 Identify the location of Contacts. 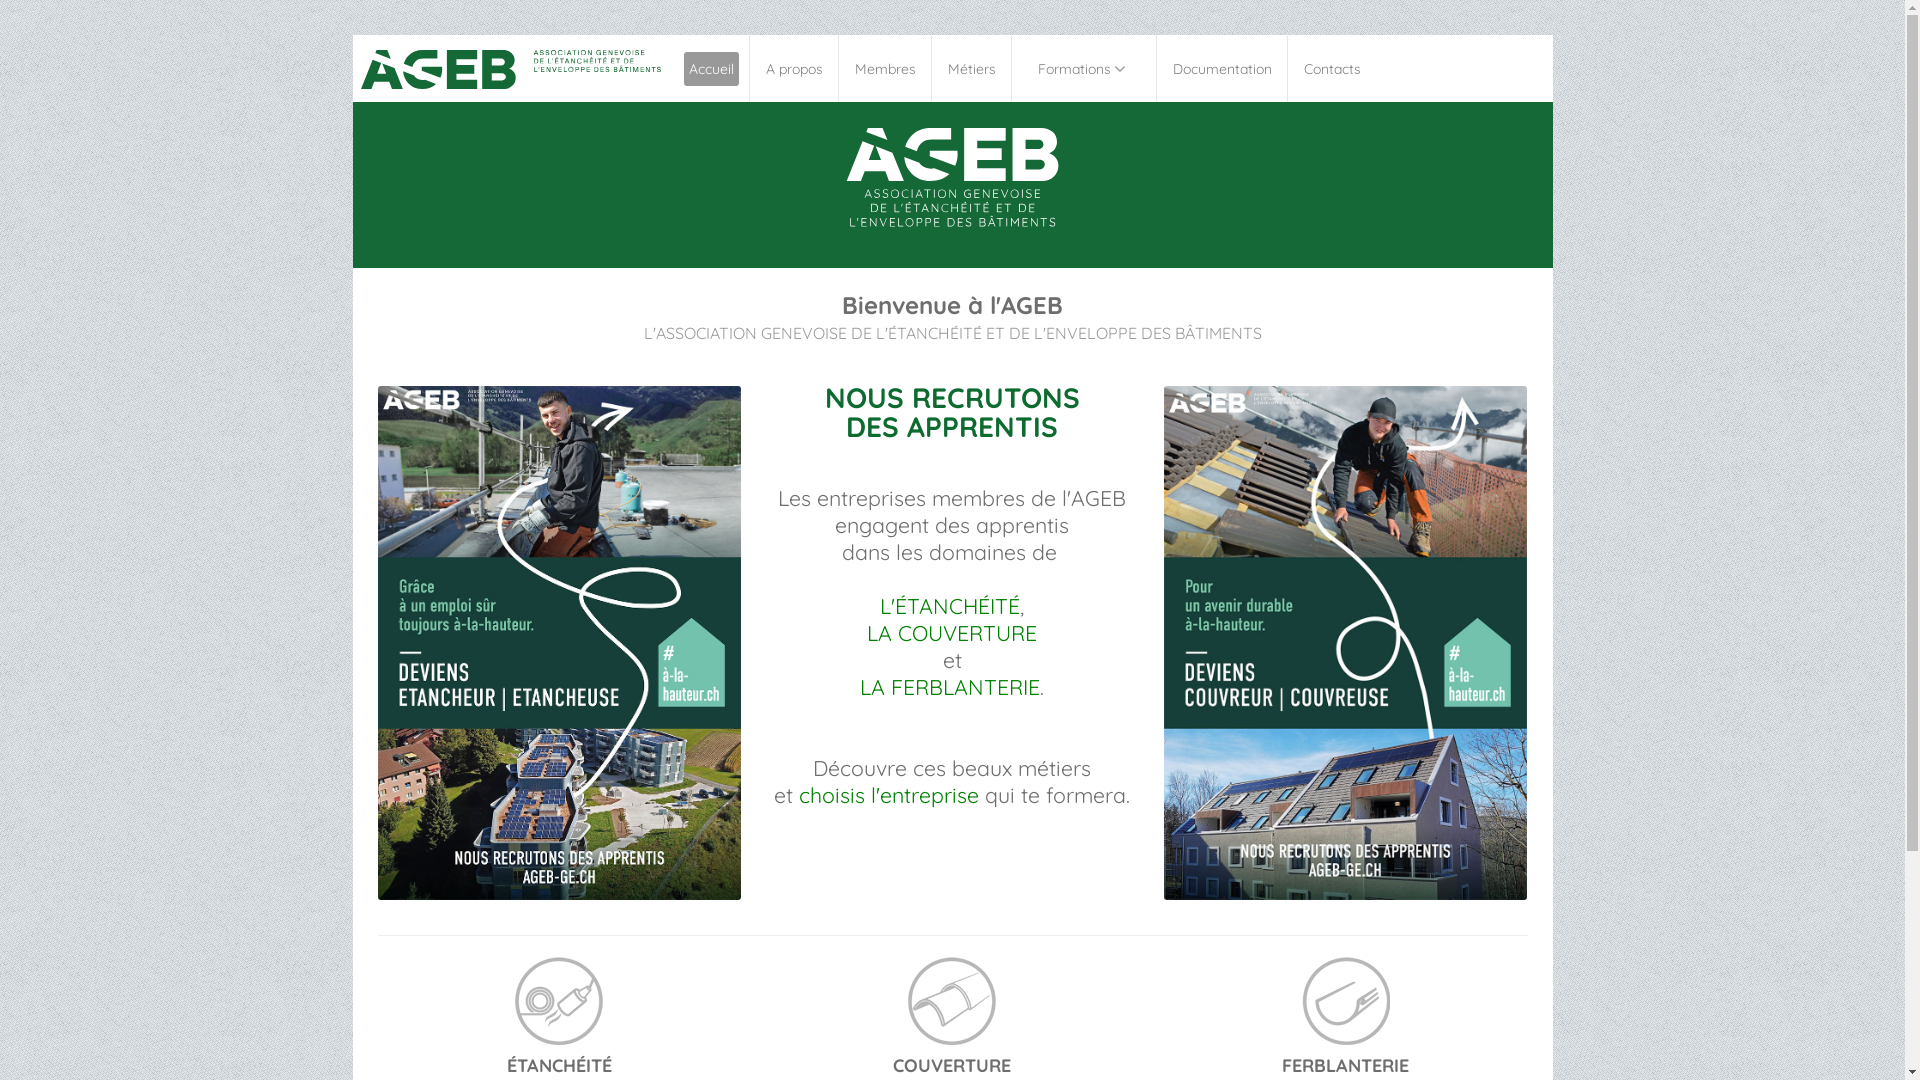
(1332, 68).